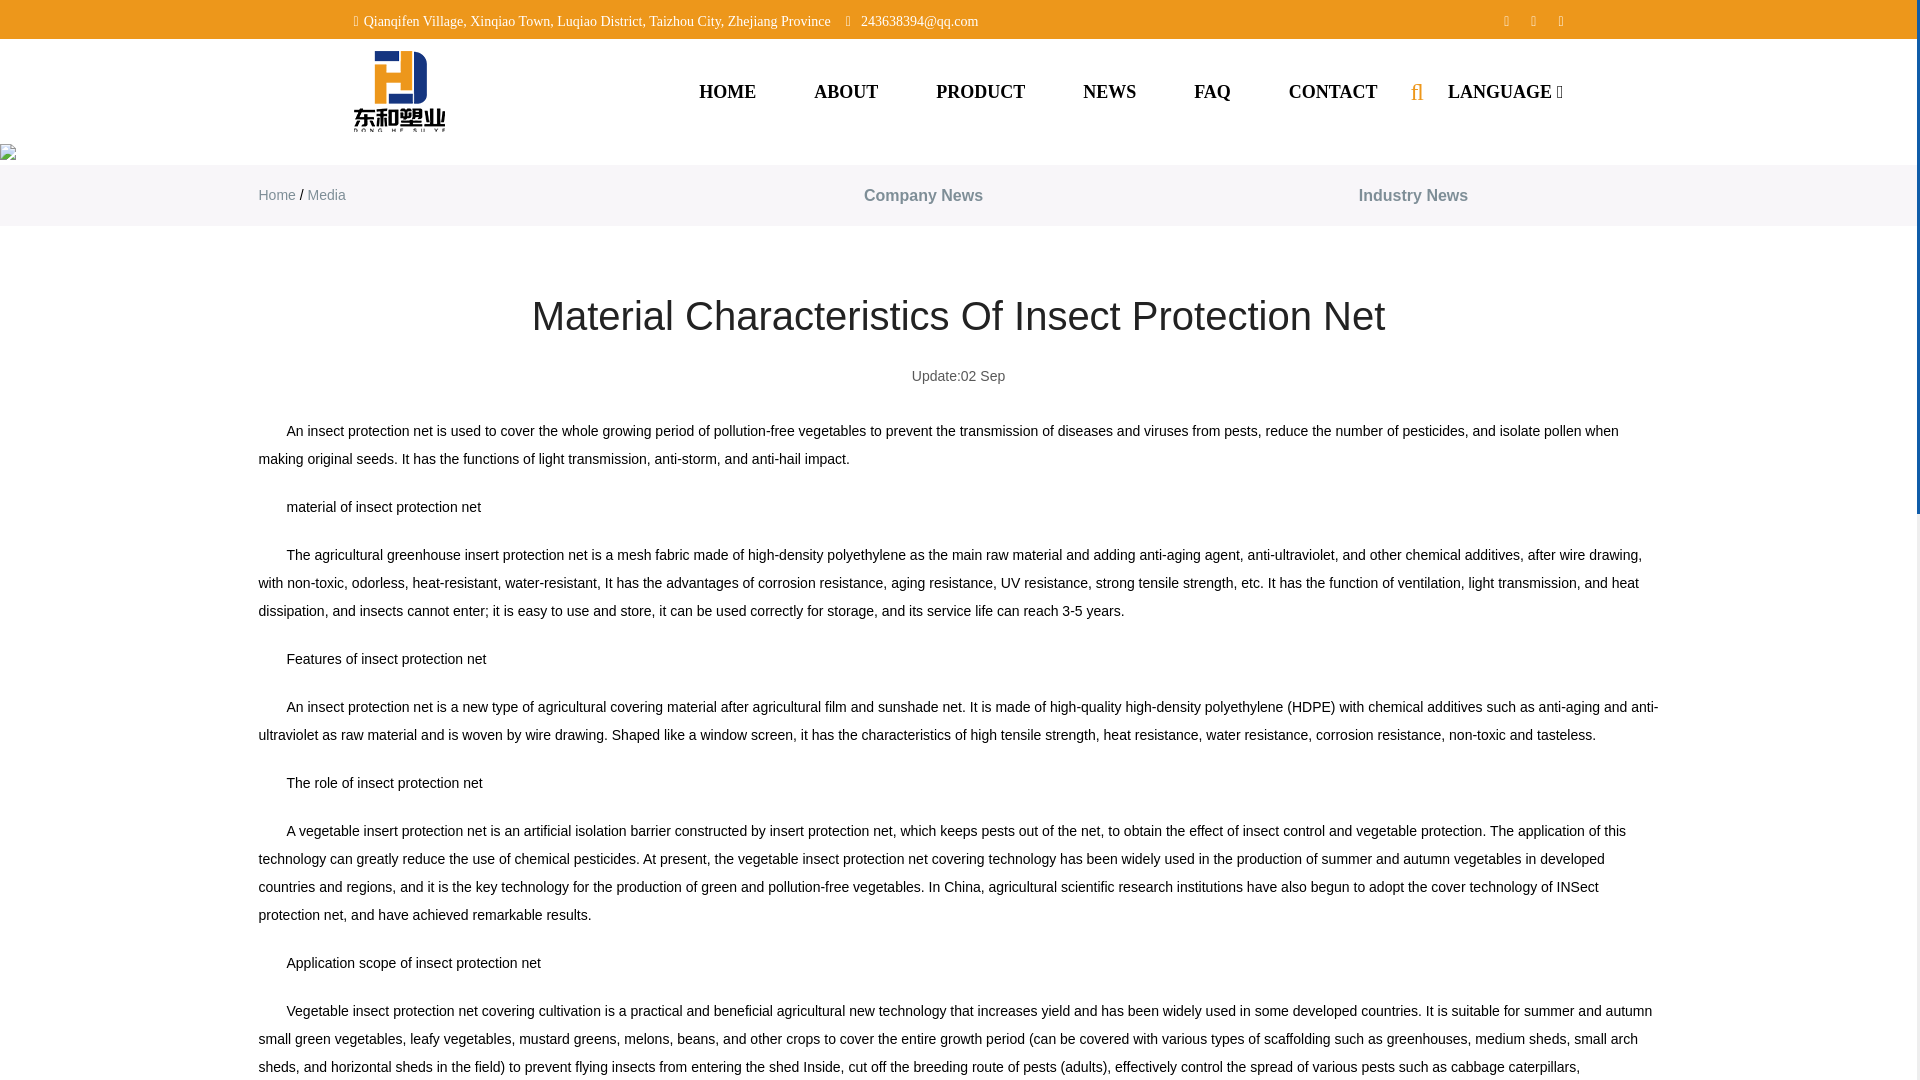  I want to click on CONTACT, so click(1333, 92).